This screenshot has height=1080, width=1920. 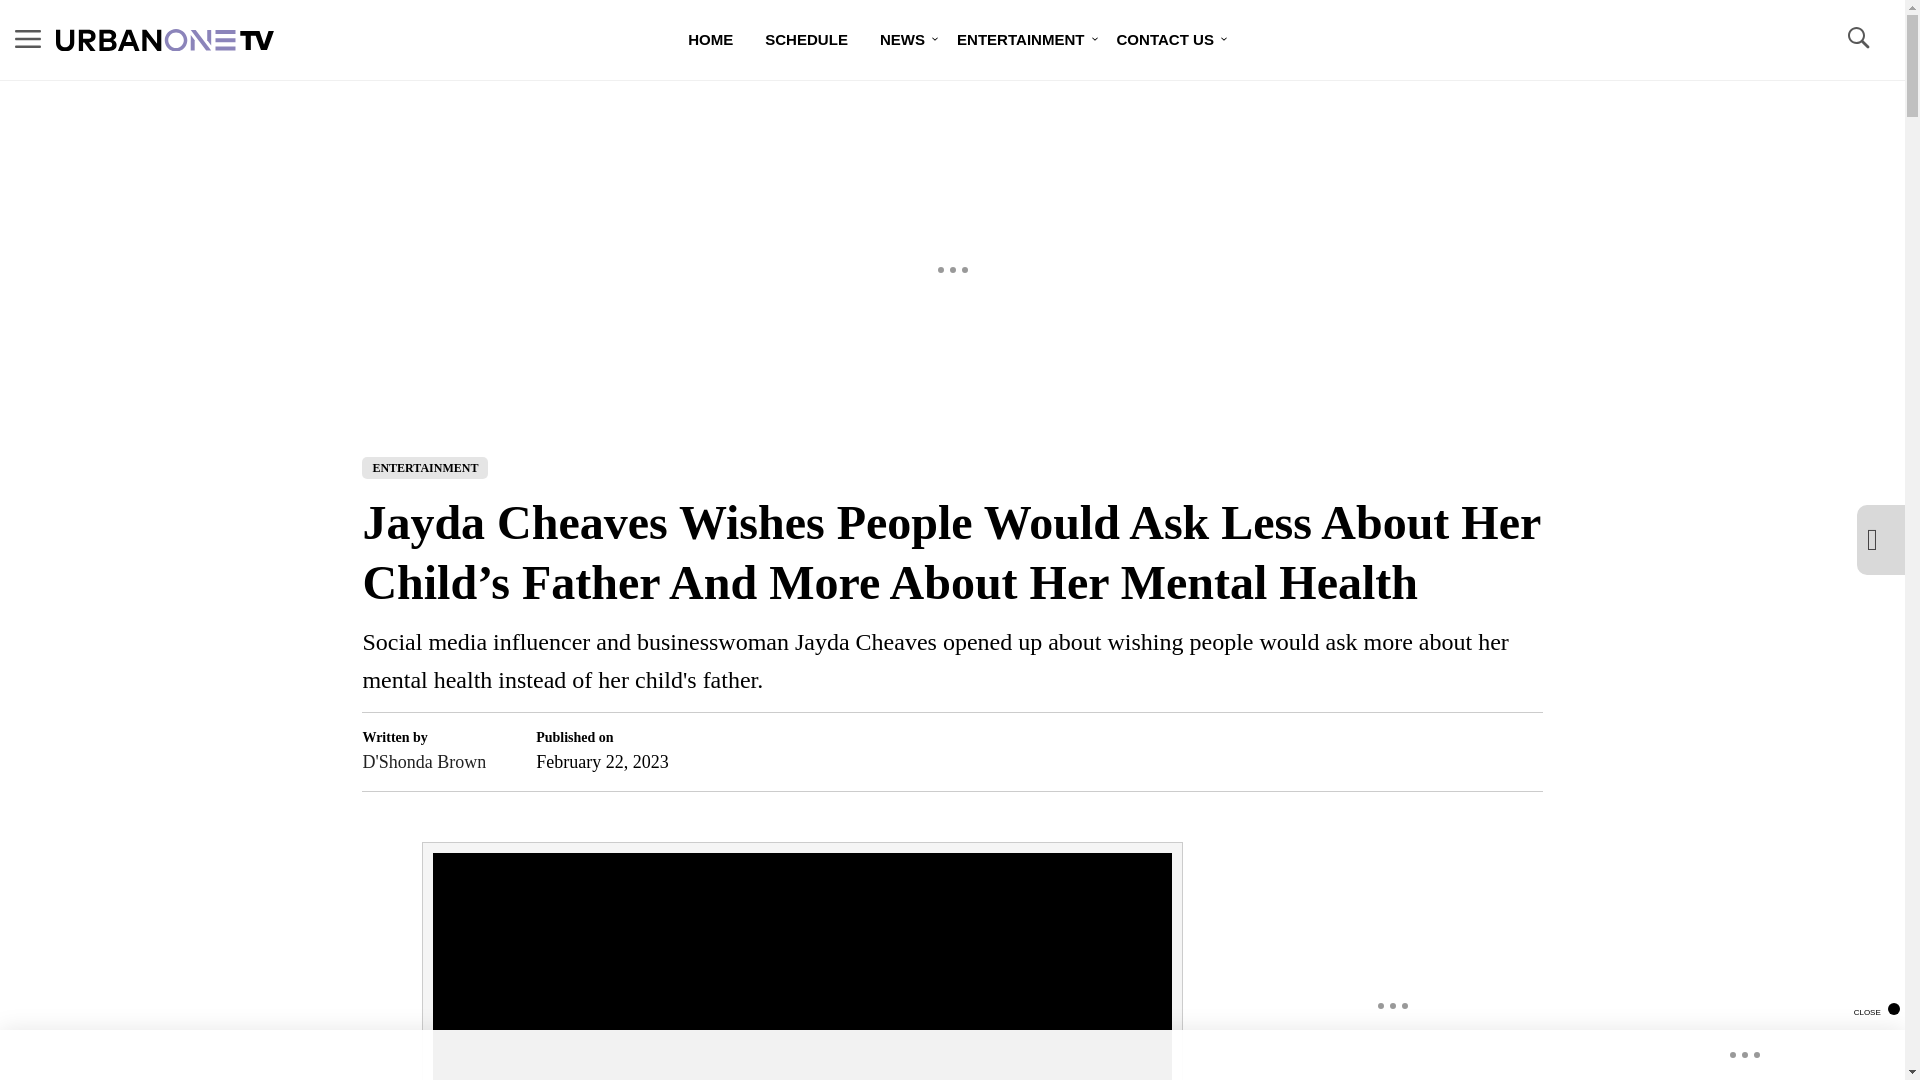 What do you see at coordinates (1020, 40) in the screenshot?
I see `ENTERTAINMENT` at bounding box center [1020, 40].